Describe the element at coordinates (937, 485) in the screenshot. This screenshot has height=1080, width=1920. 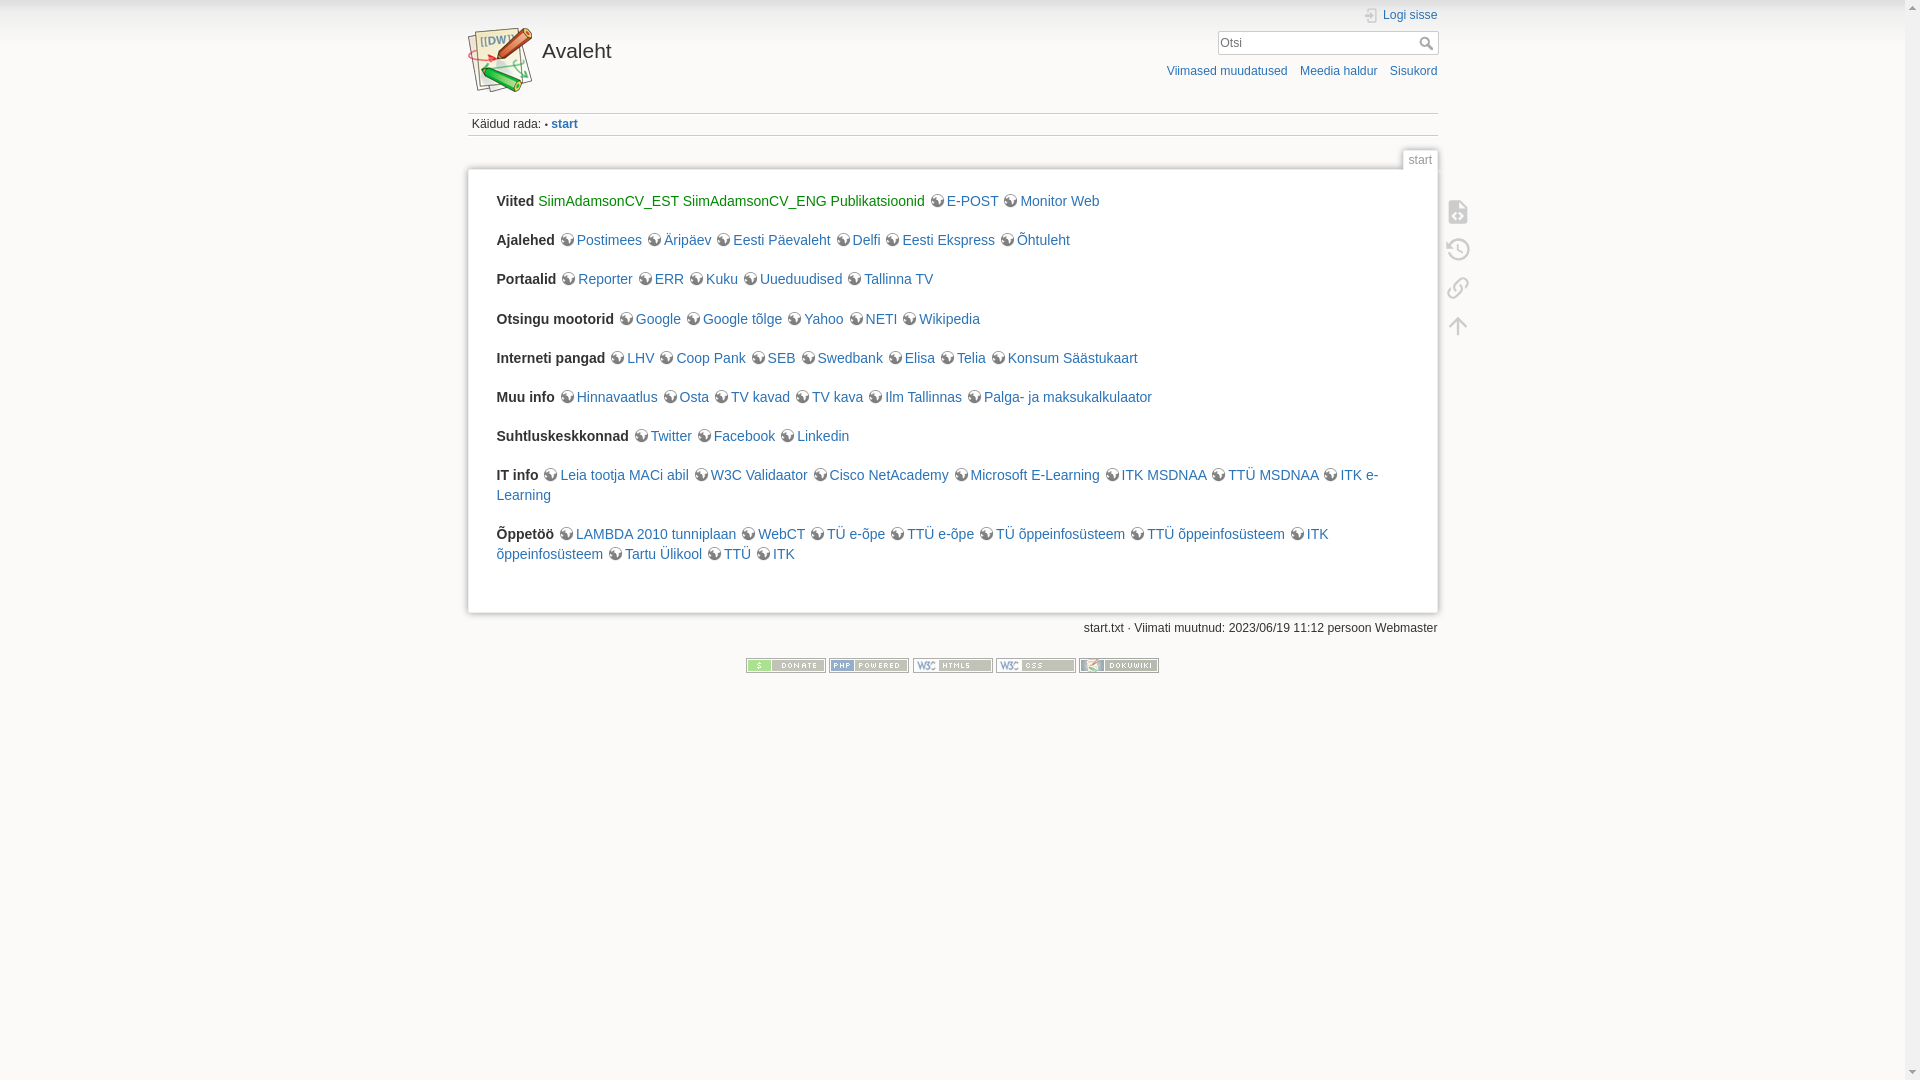
I see `ITK e-Learning` at that location.